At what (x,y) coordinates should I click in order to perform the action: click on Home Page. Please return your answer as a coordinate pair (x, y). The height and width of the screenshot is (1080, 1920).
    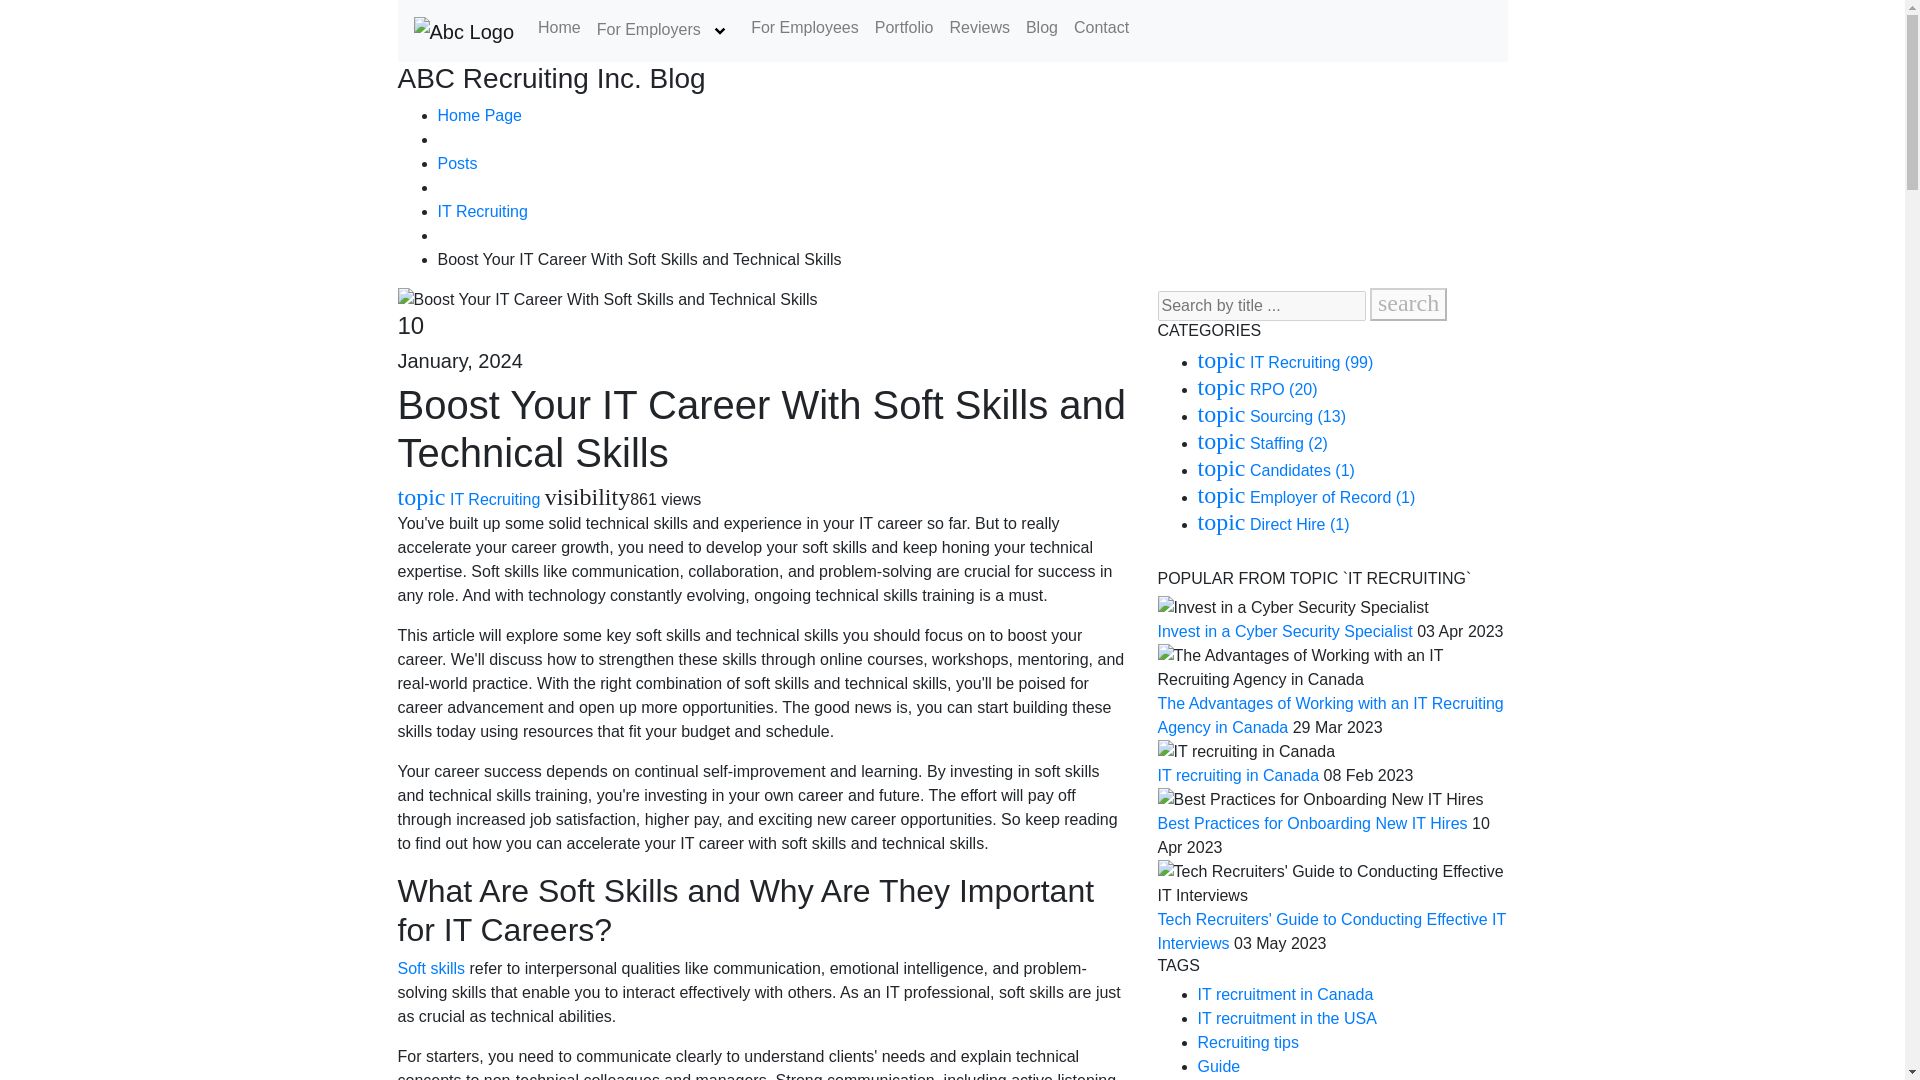
    Looking at the image, I should click on (480, 115).